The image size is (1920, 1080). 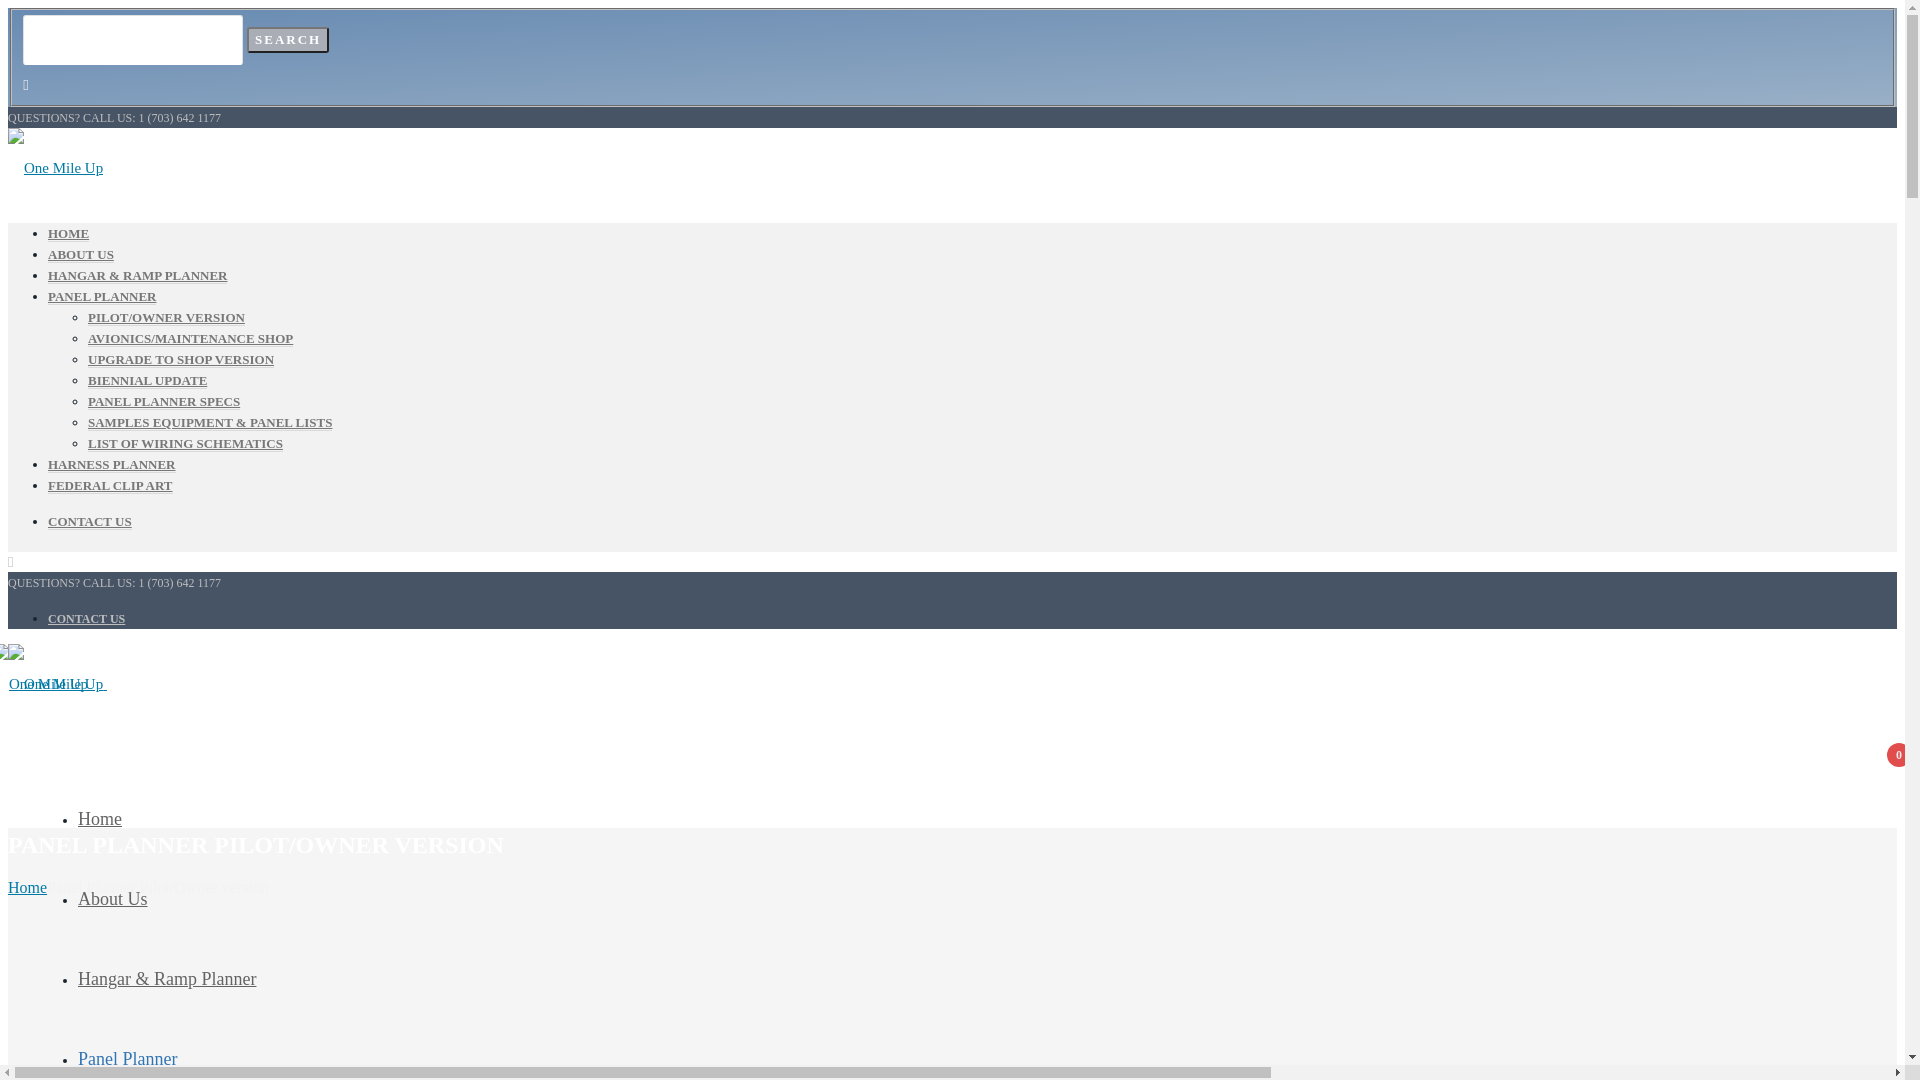 I want to click on Search, so click(x=288, y=40).